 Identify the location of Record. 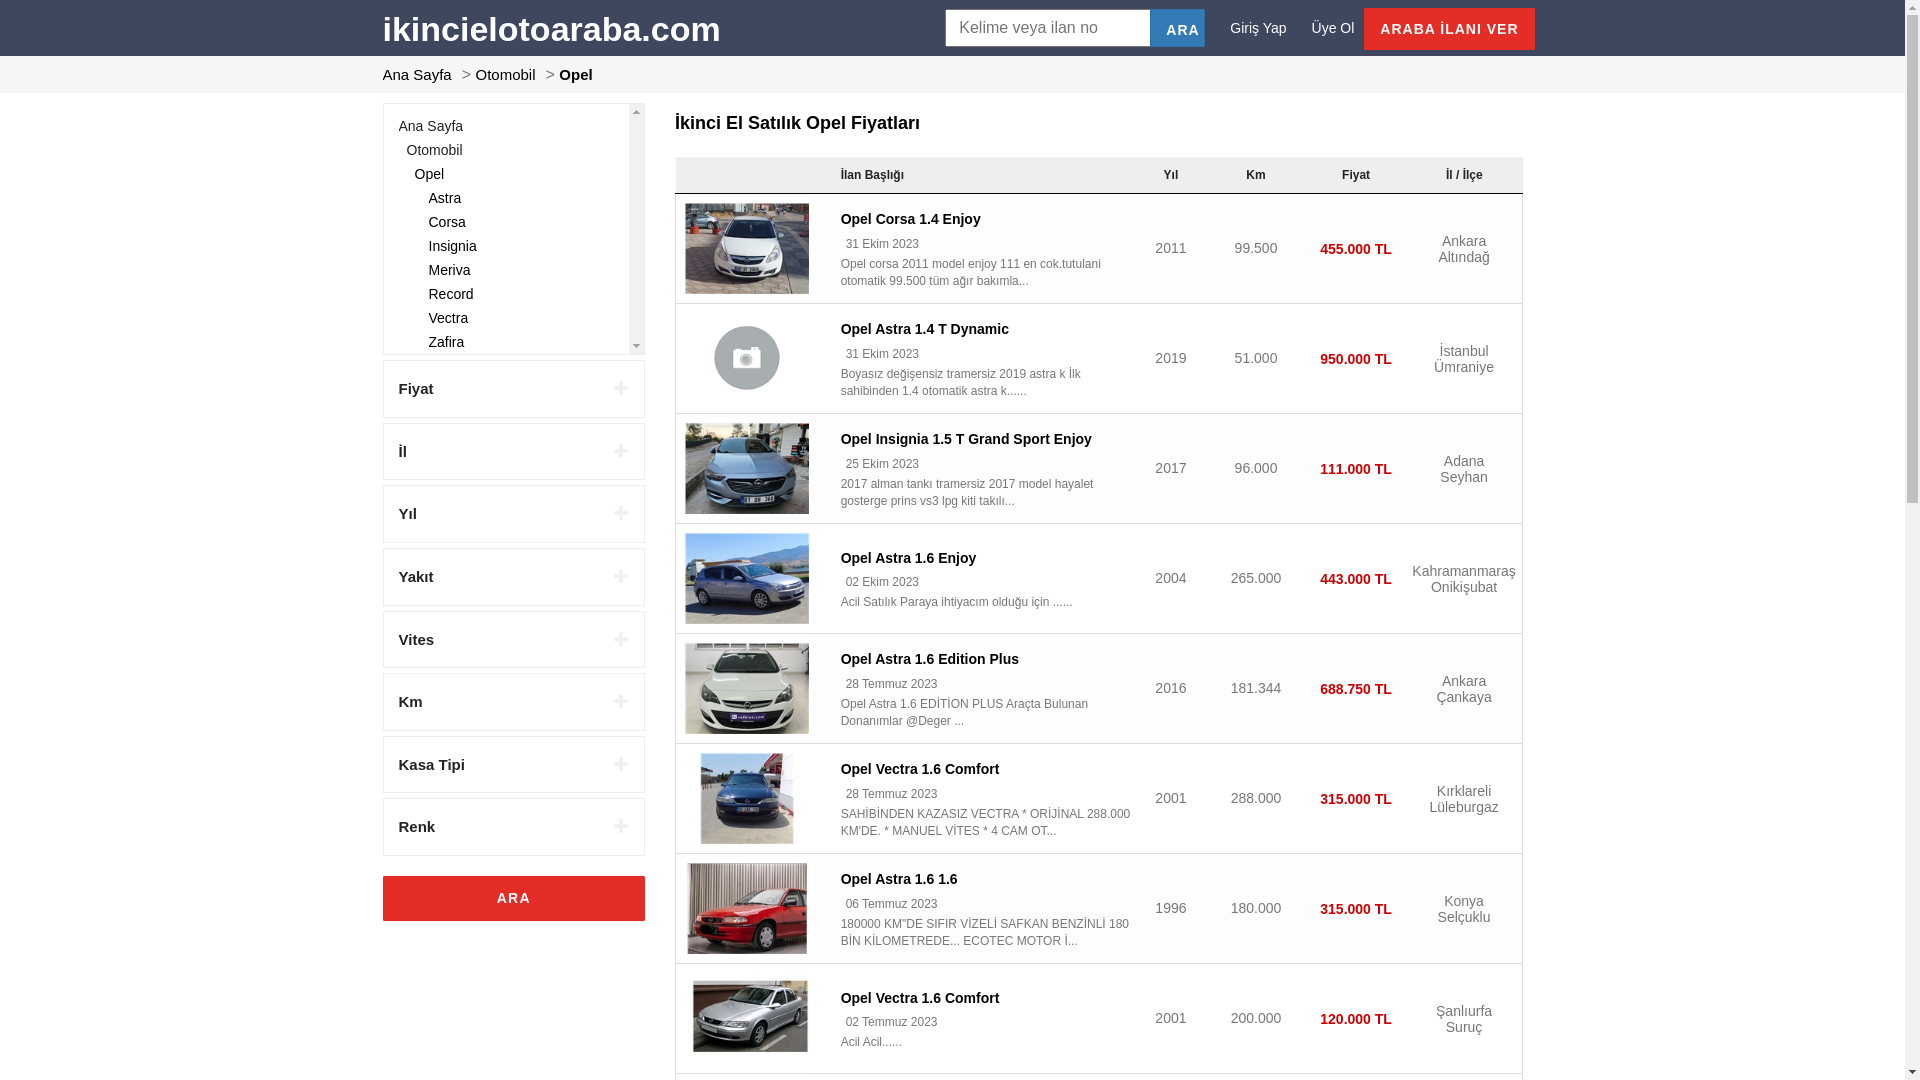
(450, 294).